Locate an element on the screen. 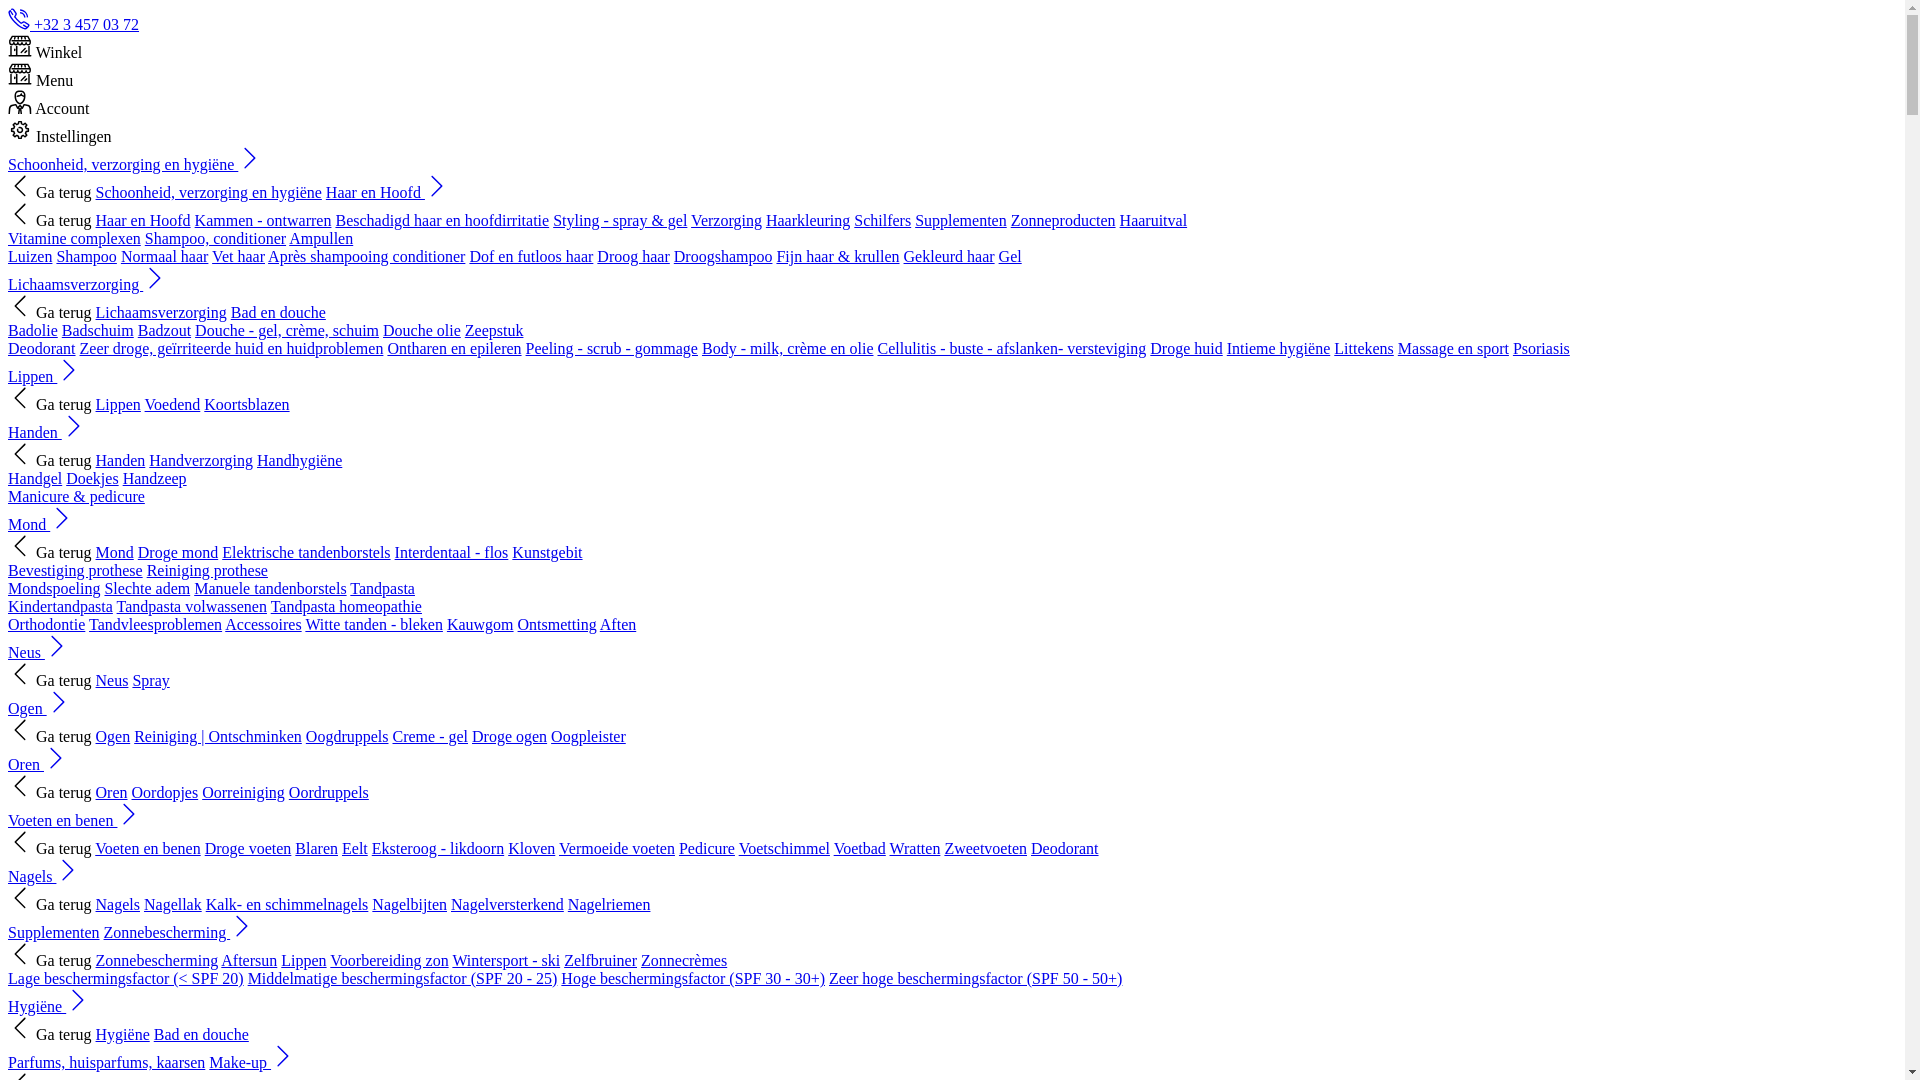  Mond is located at coordinates (115, 552).